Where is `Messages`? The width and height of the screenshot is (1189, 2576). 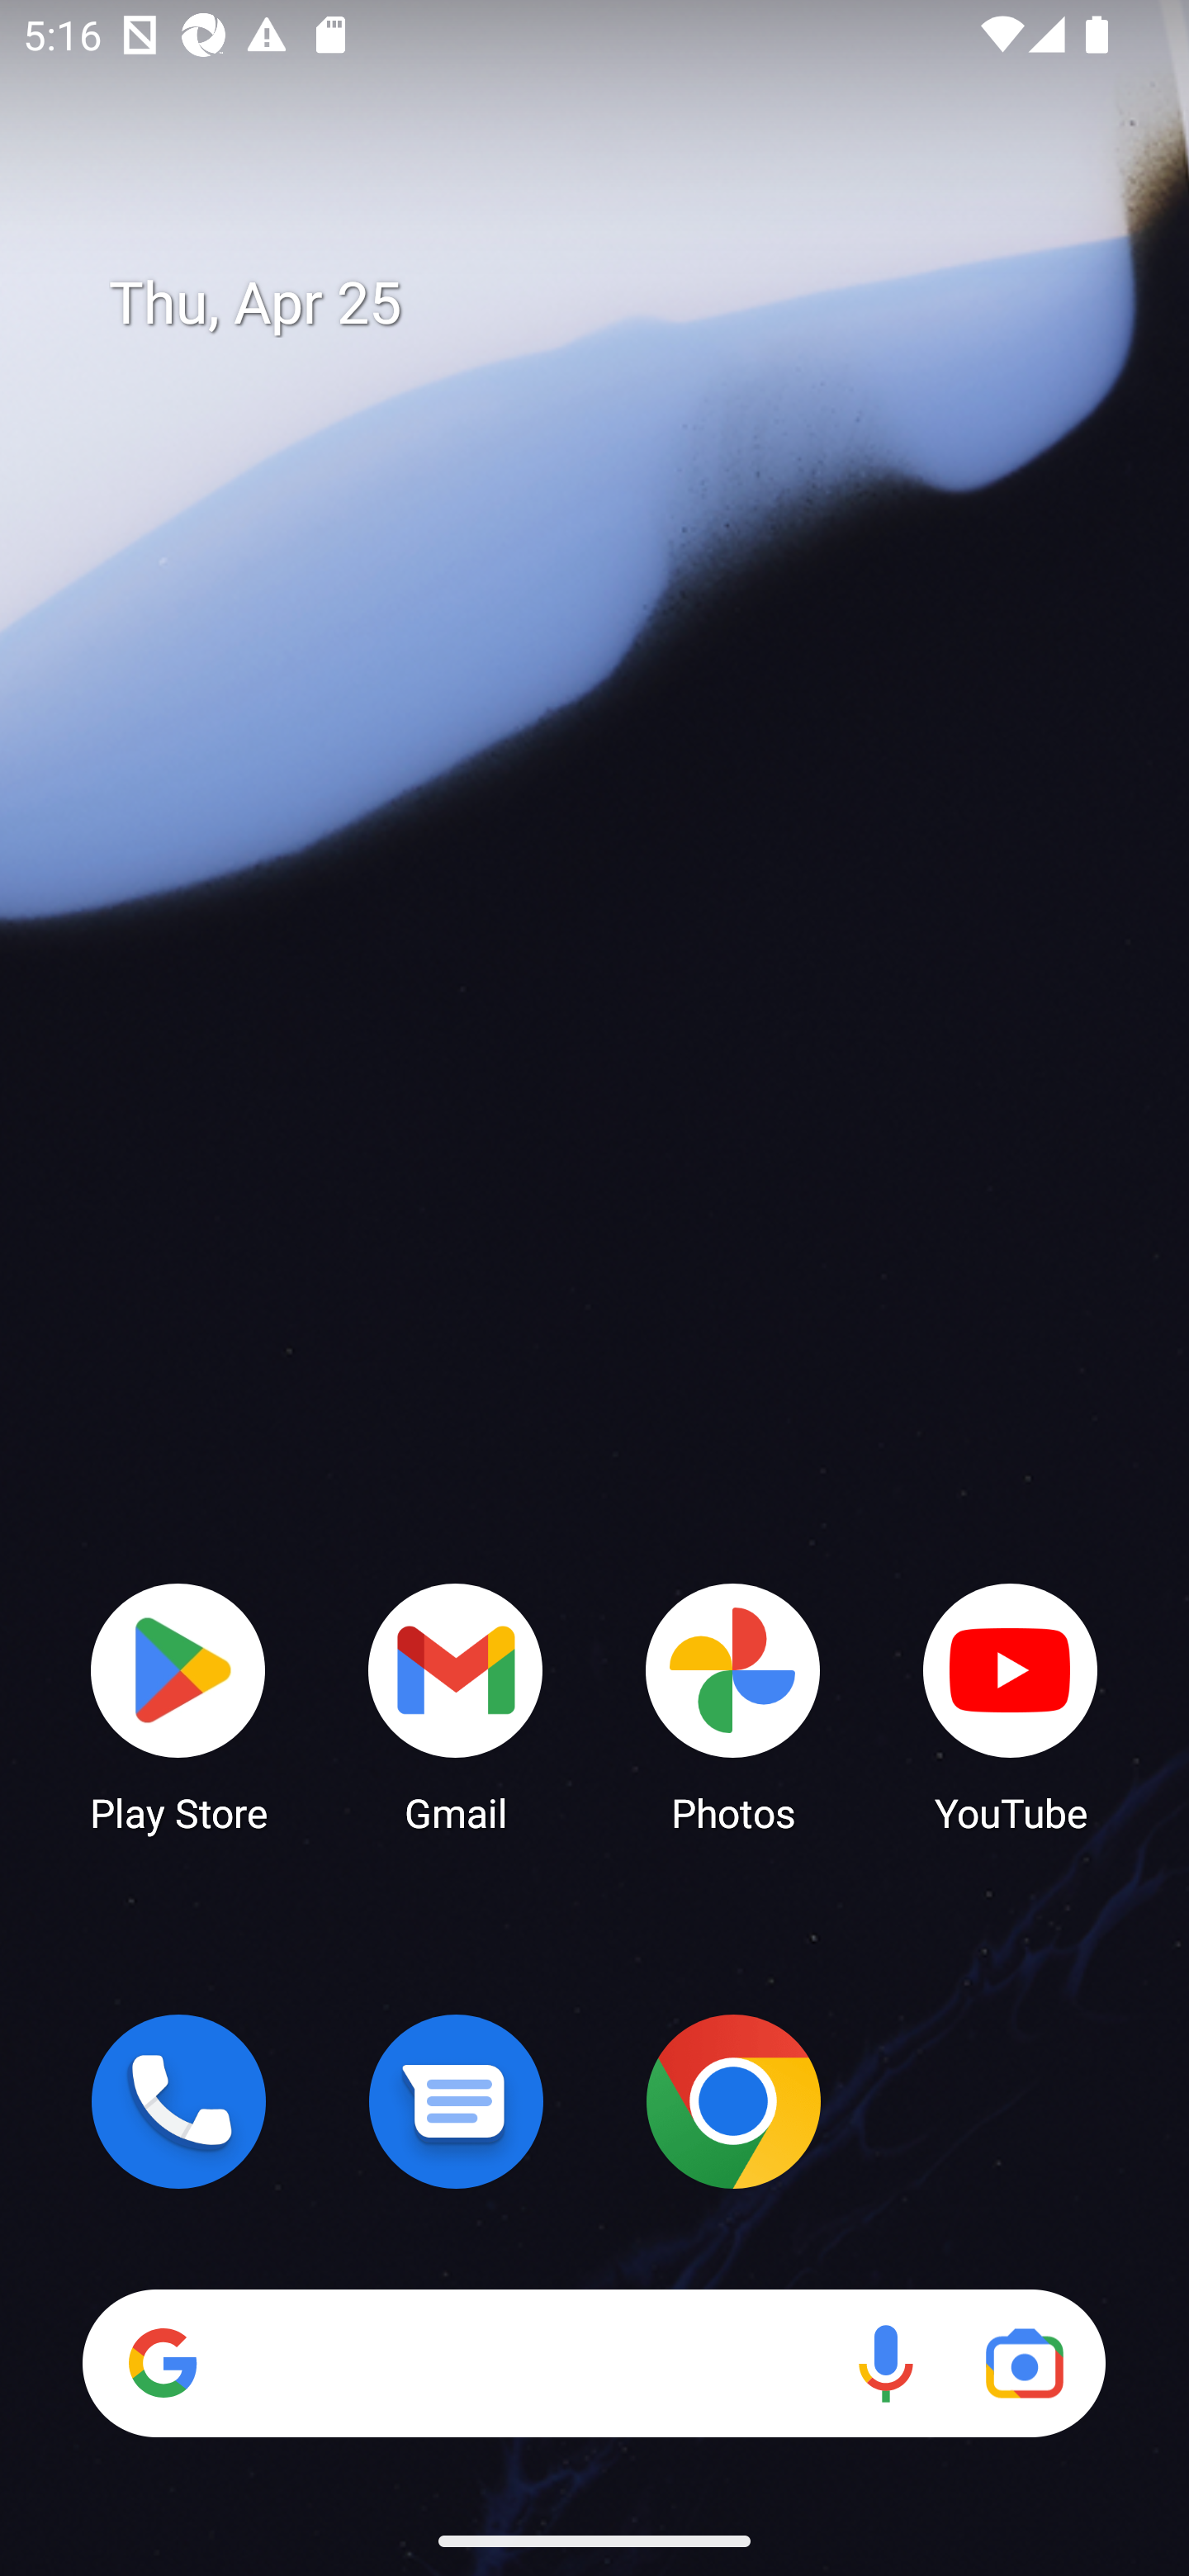
Messages is located at coordinates (456, 2101).